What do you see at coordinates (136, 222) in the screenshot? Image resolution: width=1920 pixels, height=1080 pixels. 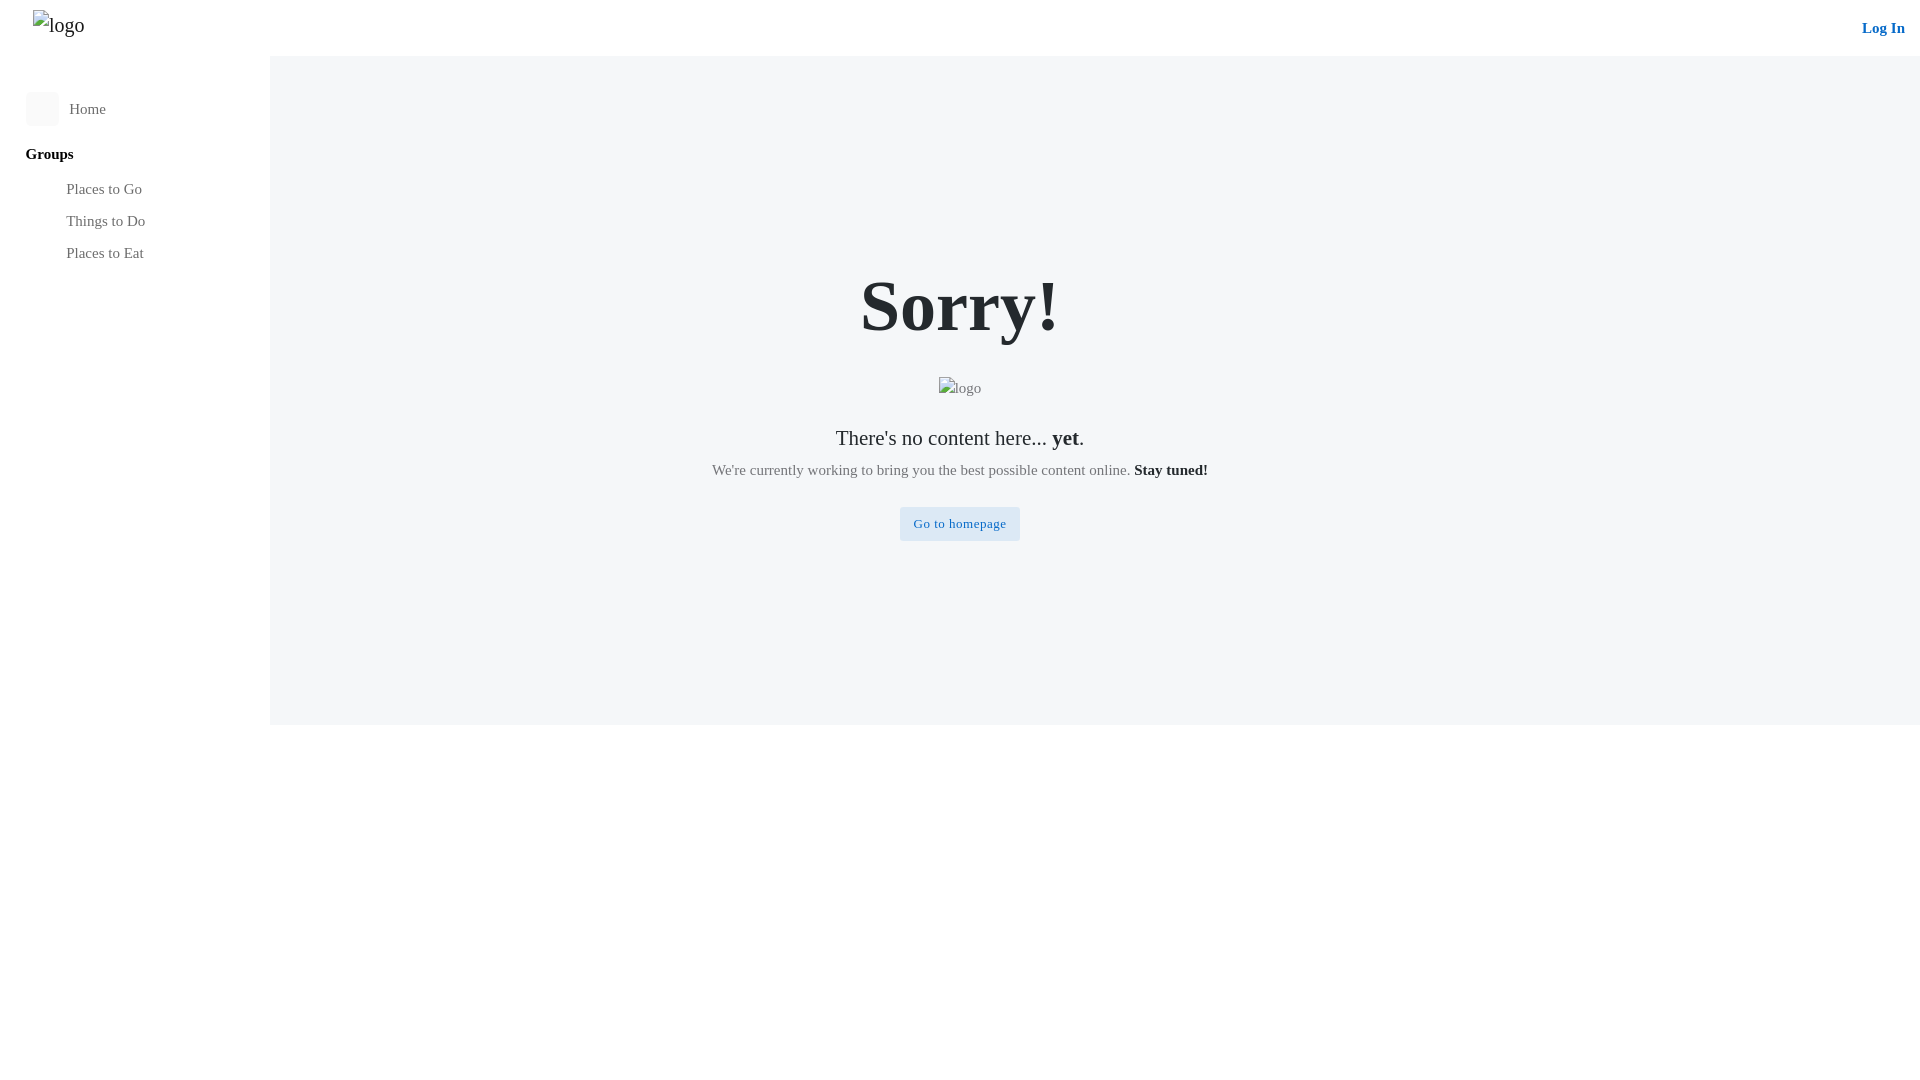 I see `Things to Do` at bounding box center [136, 222].